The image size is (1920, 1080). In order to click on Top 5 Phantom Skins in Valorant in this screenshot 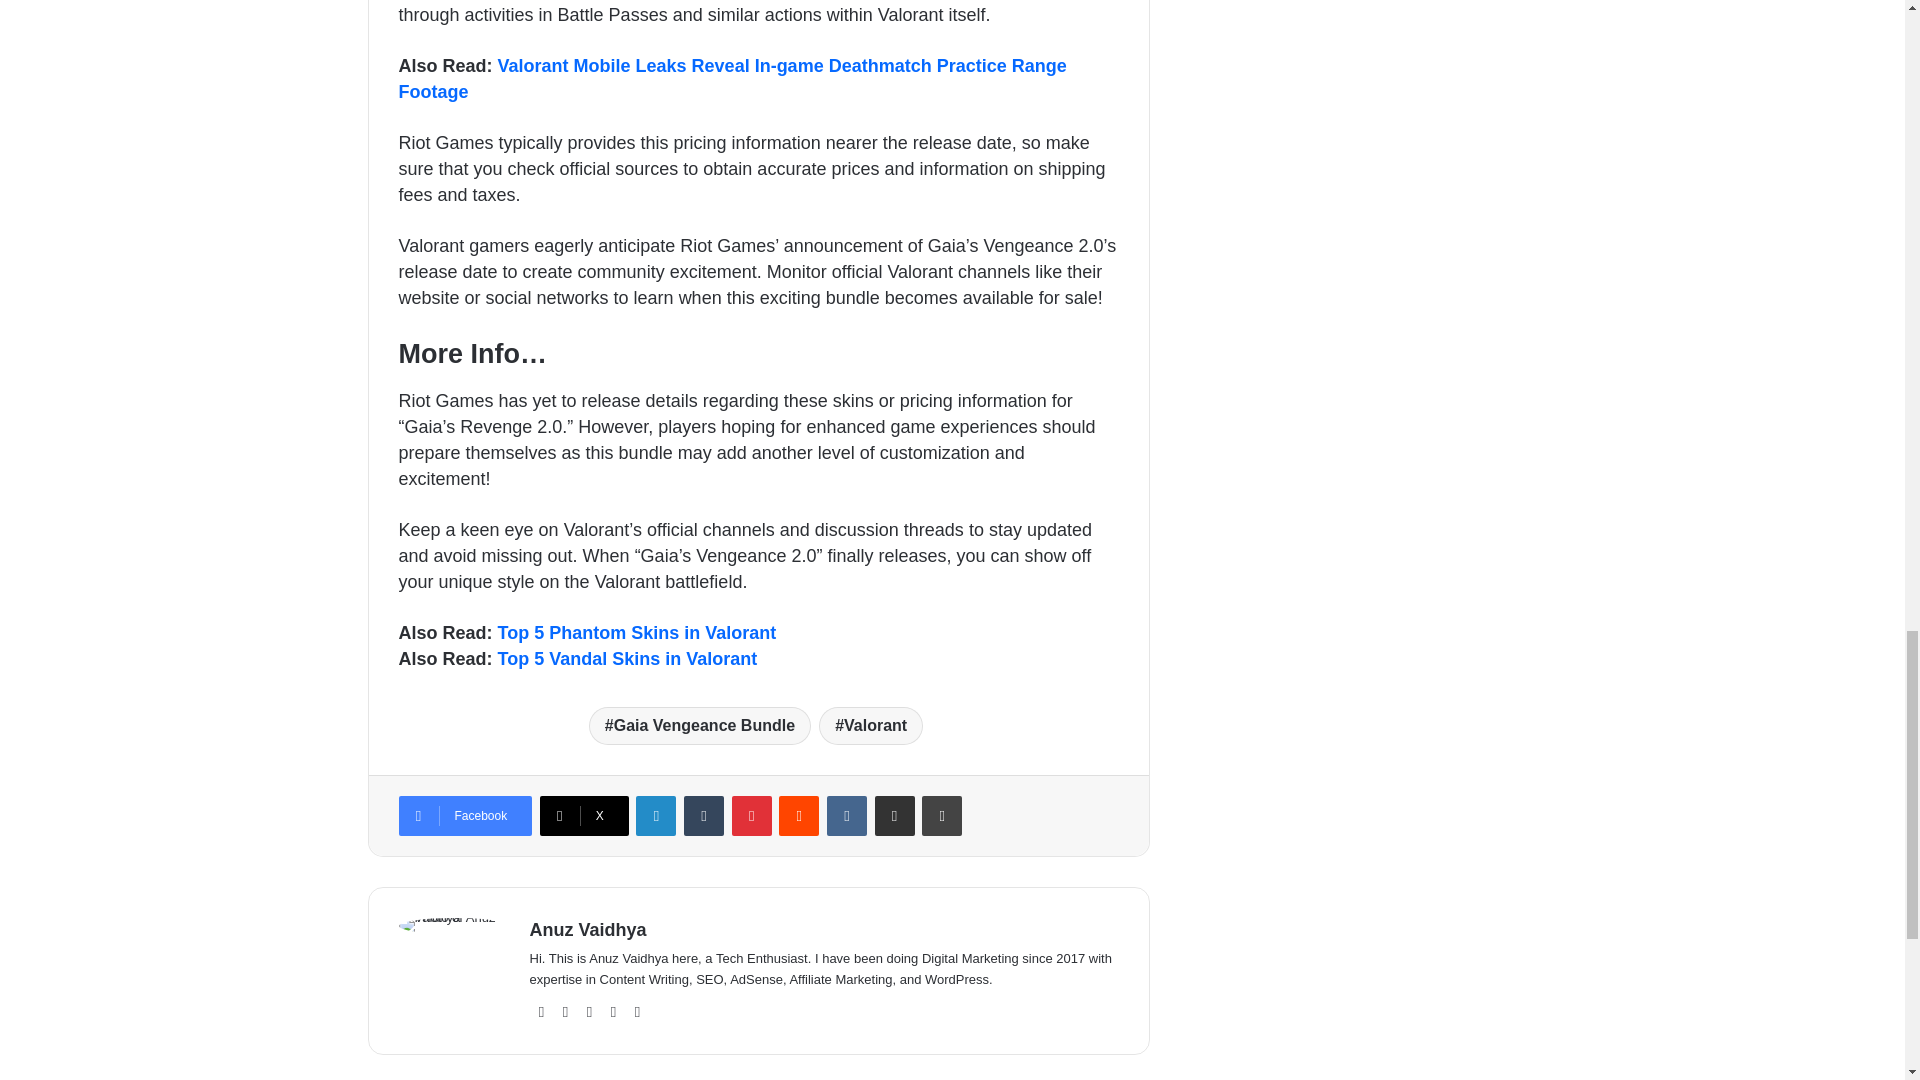, I will do `click(637, 632)`.